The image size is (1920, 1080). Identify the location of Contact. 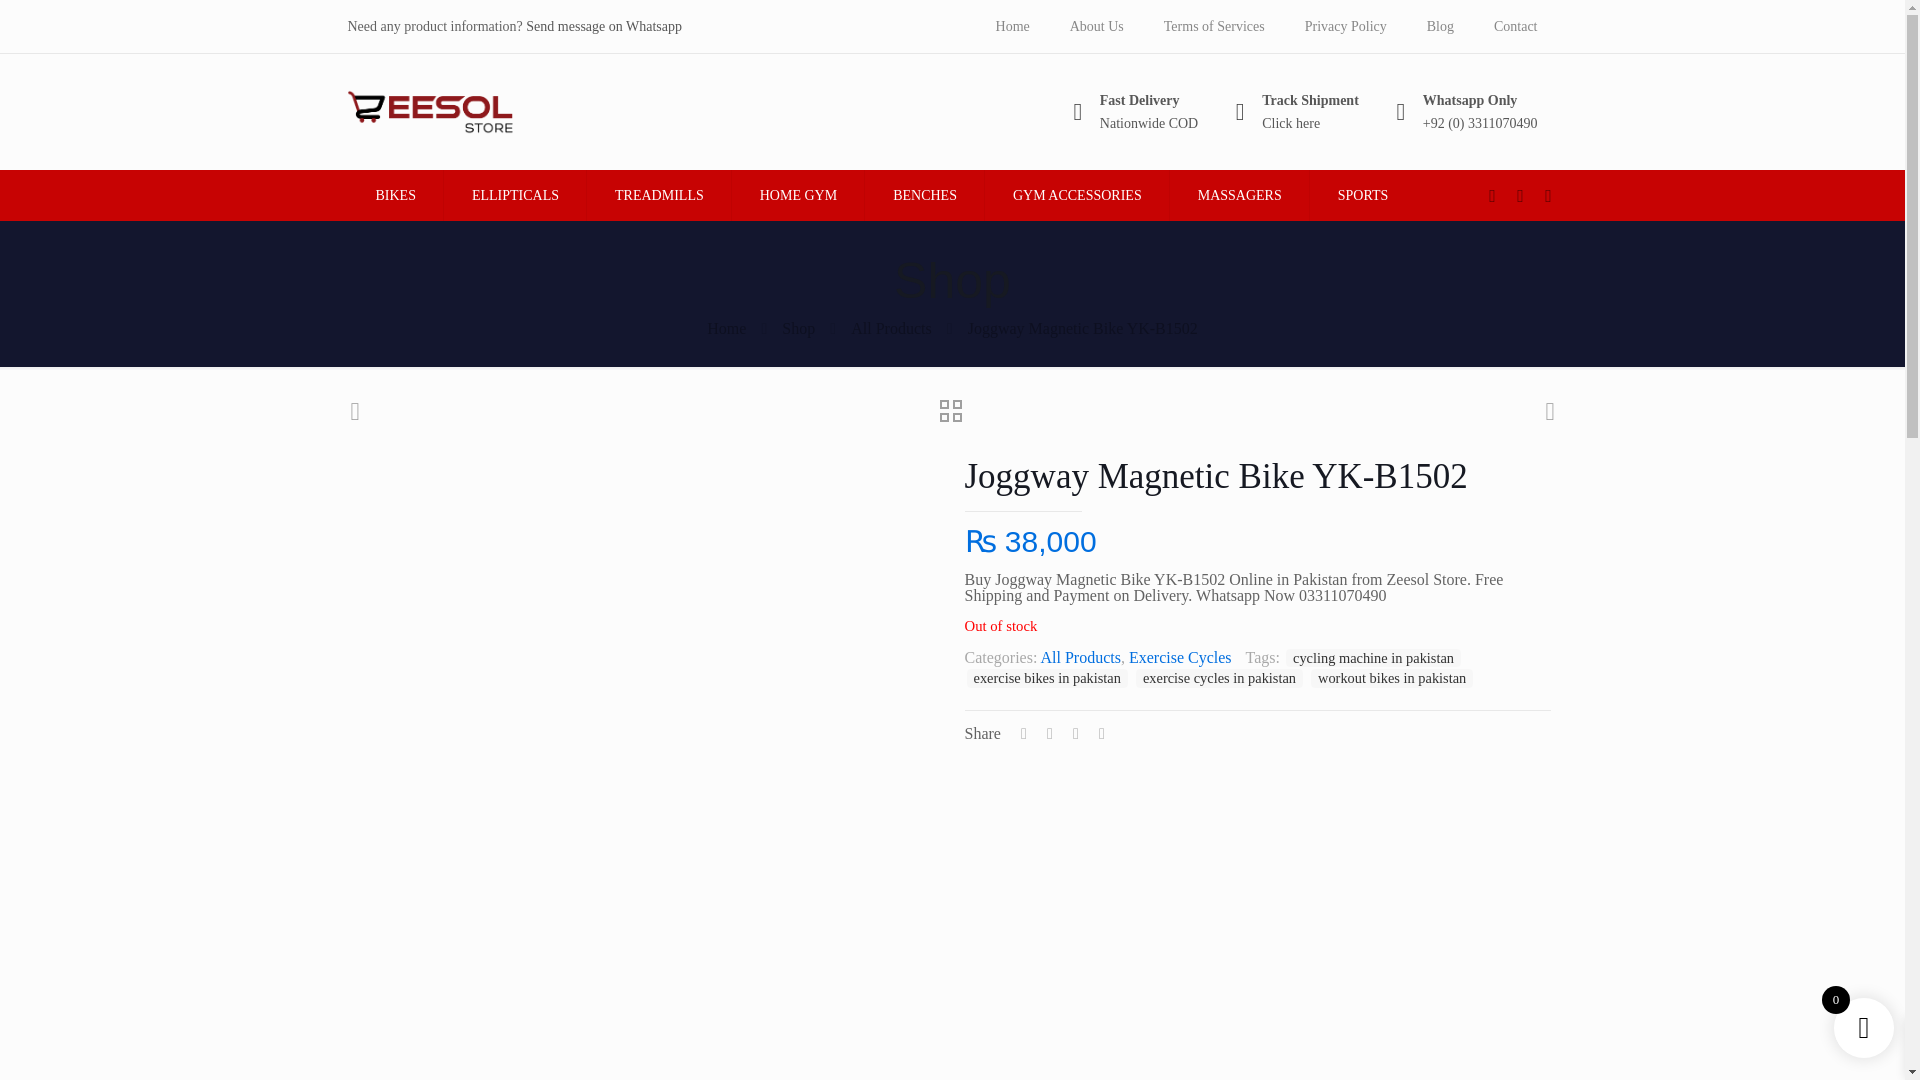
(1516, 26).